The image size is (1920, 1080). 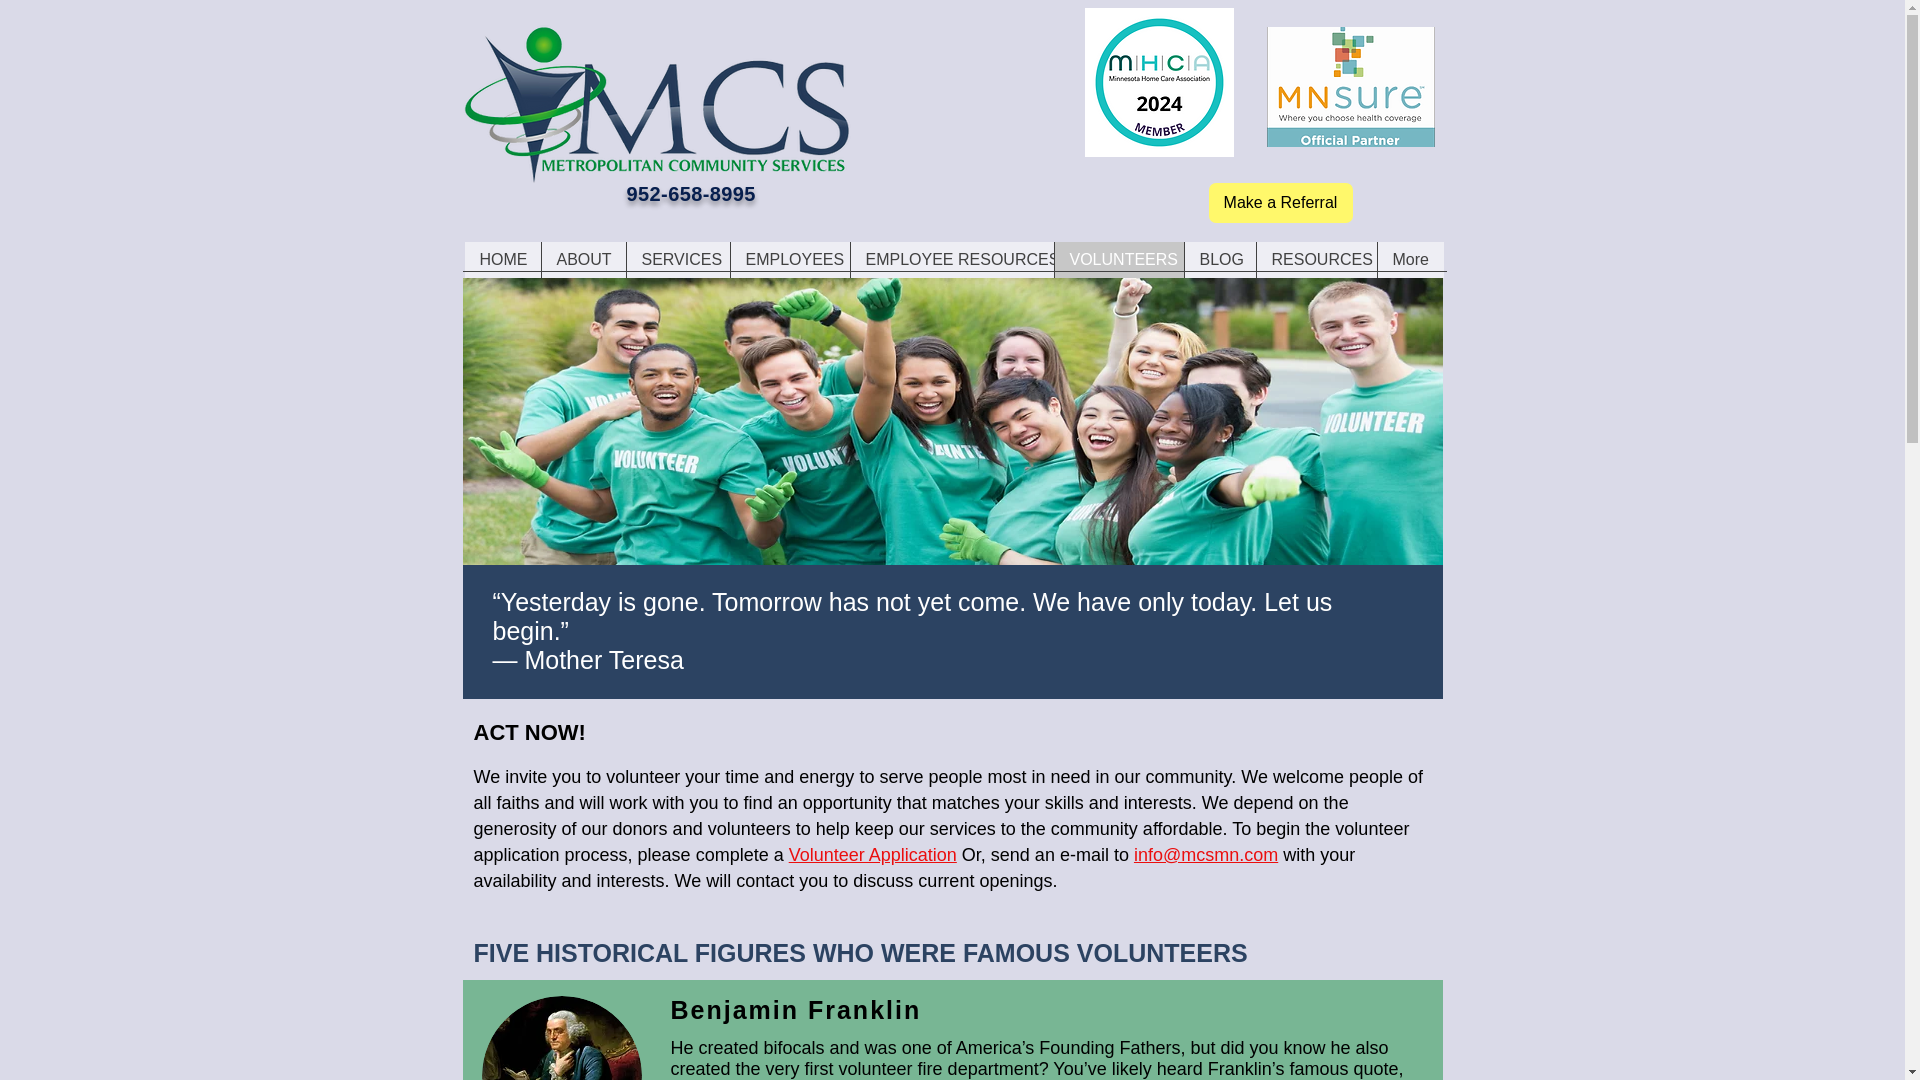 I want to click on VOLUNTEERS, so click(x=1119, y=259).